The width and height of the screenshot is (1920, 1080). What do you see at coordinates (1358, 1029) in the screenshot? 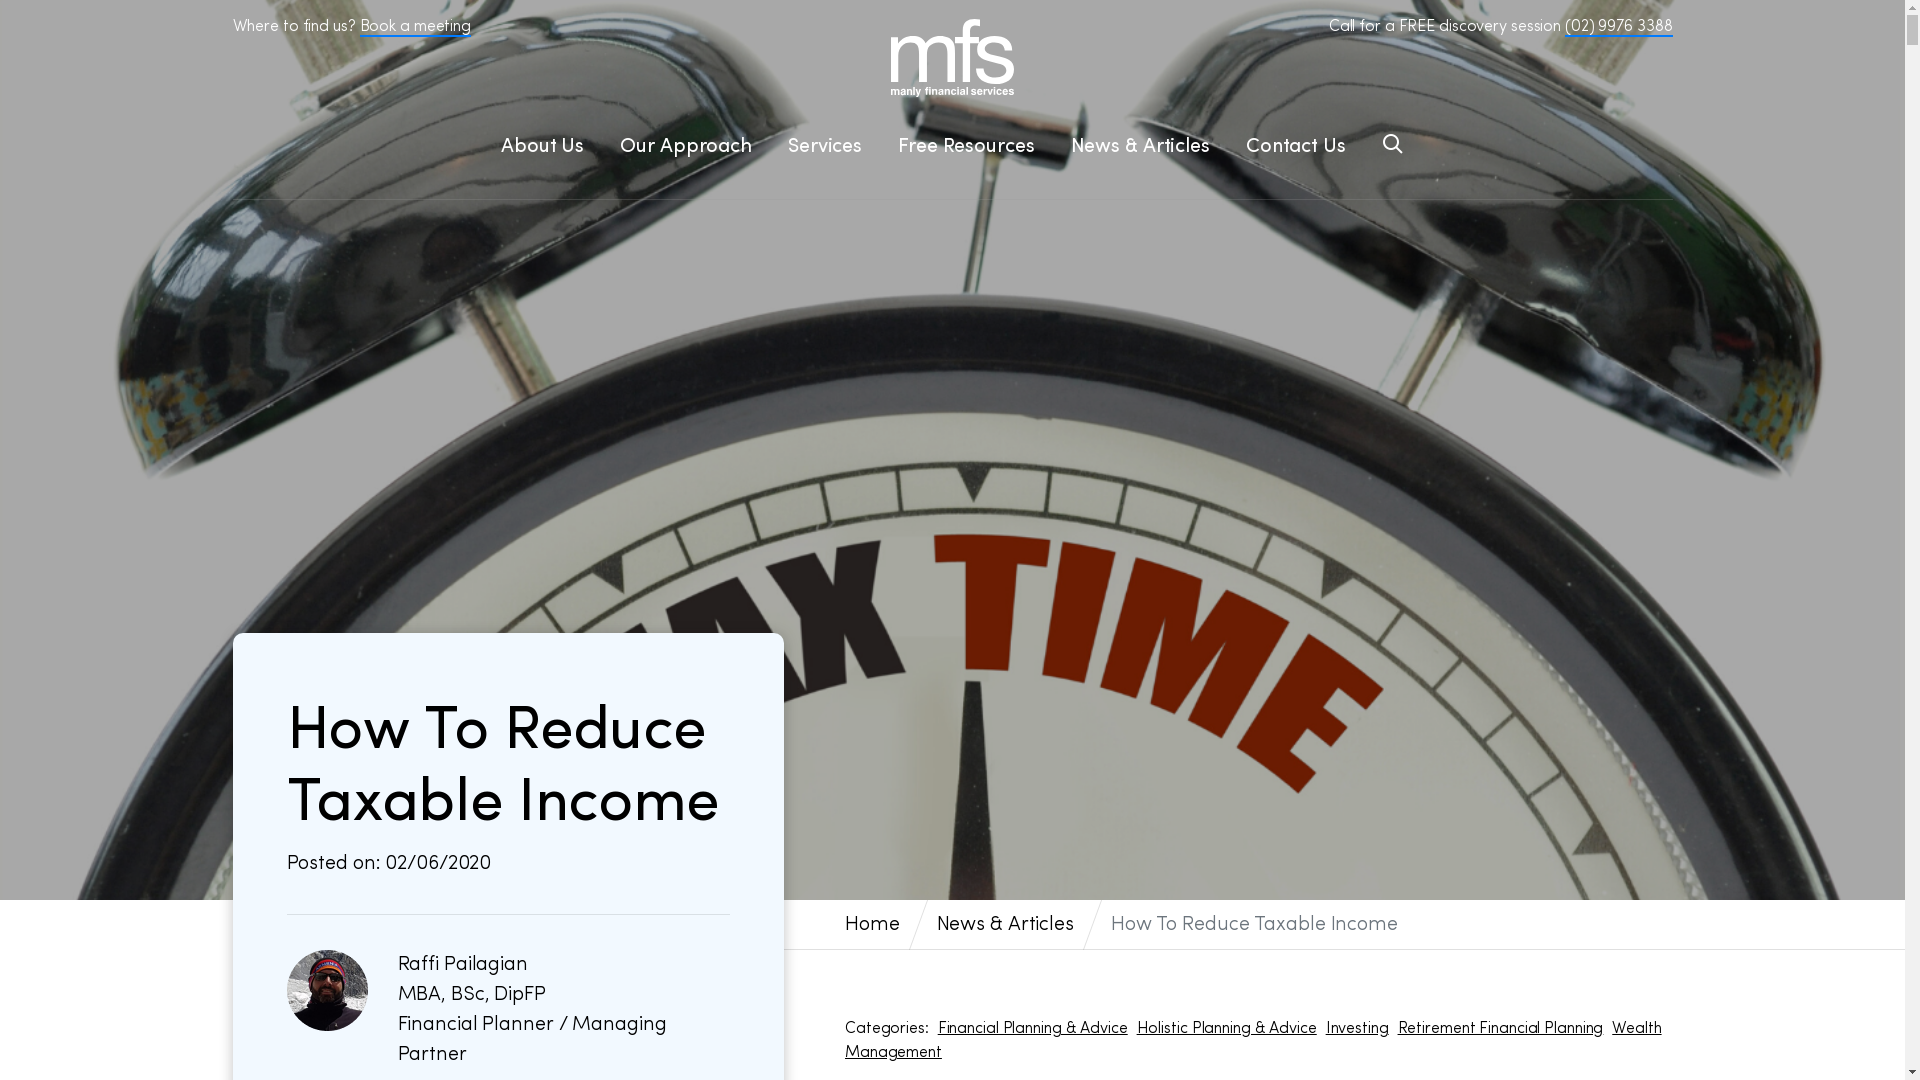
I see `Investing` at bounding box center [1358, 1029].